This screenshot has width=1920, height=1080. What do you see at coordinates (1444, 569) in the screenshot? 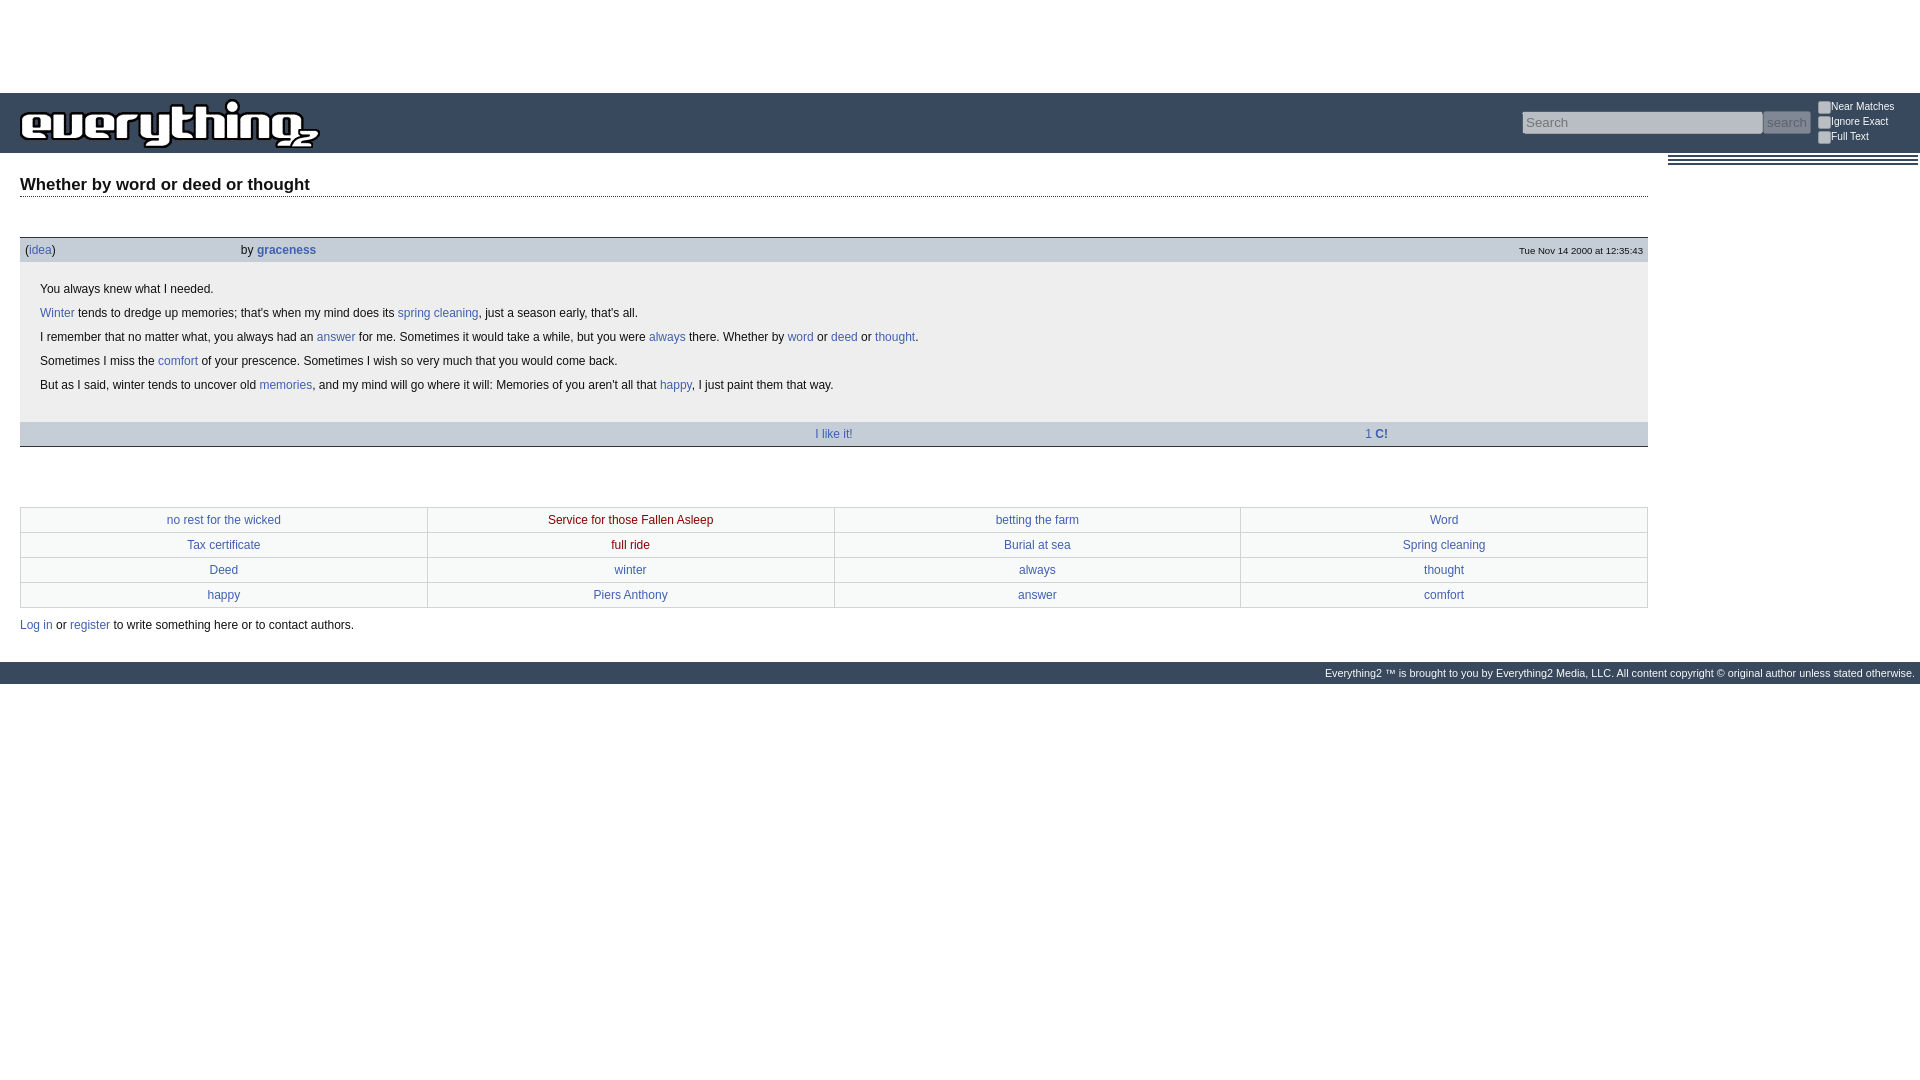
I see `thought` at bounding box center [1444, 569].